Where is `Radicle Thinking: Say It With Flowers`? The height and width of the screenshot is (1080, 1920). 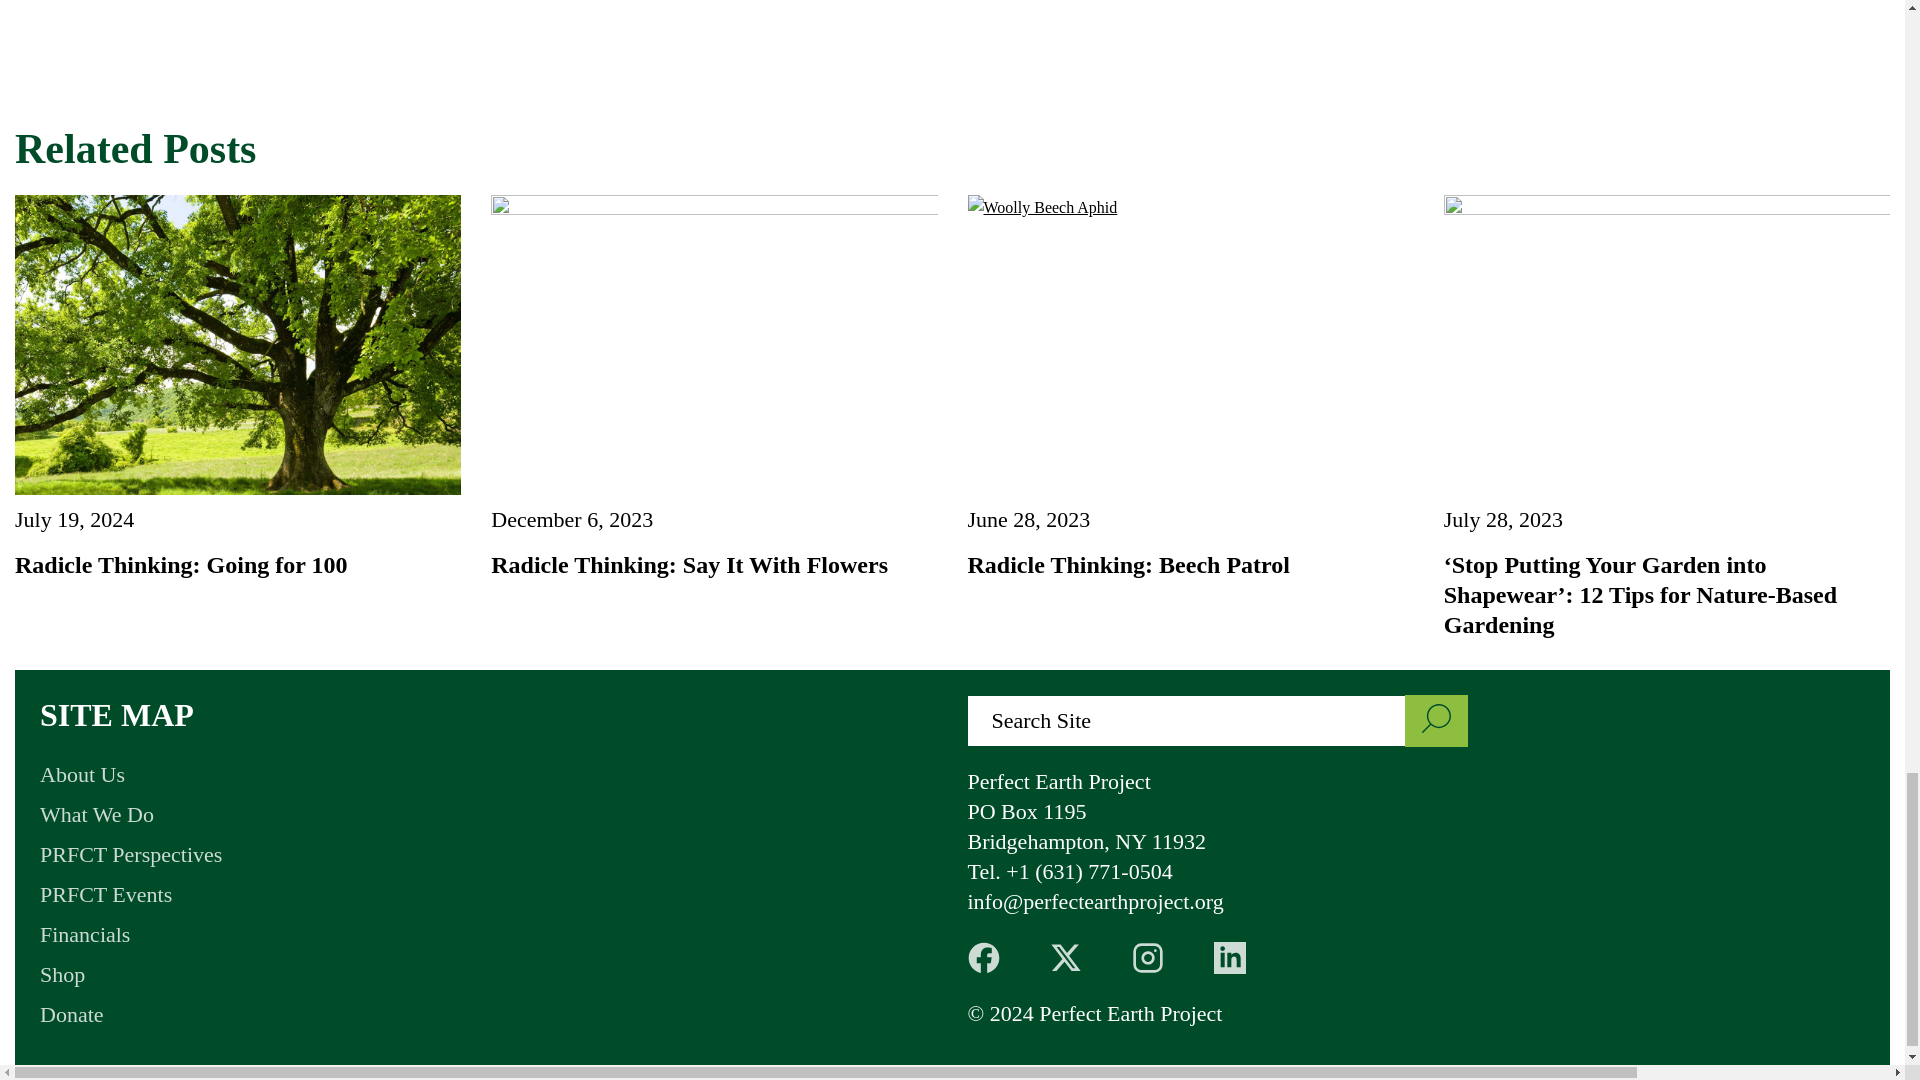 Radicle Thinking: Say It With Flowers is located at coordinates (689, 564).